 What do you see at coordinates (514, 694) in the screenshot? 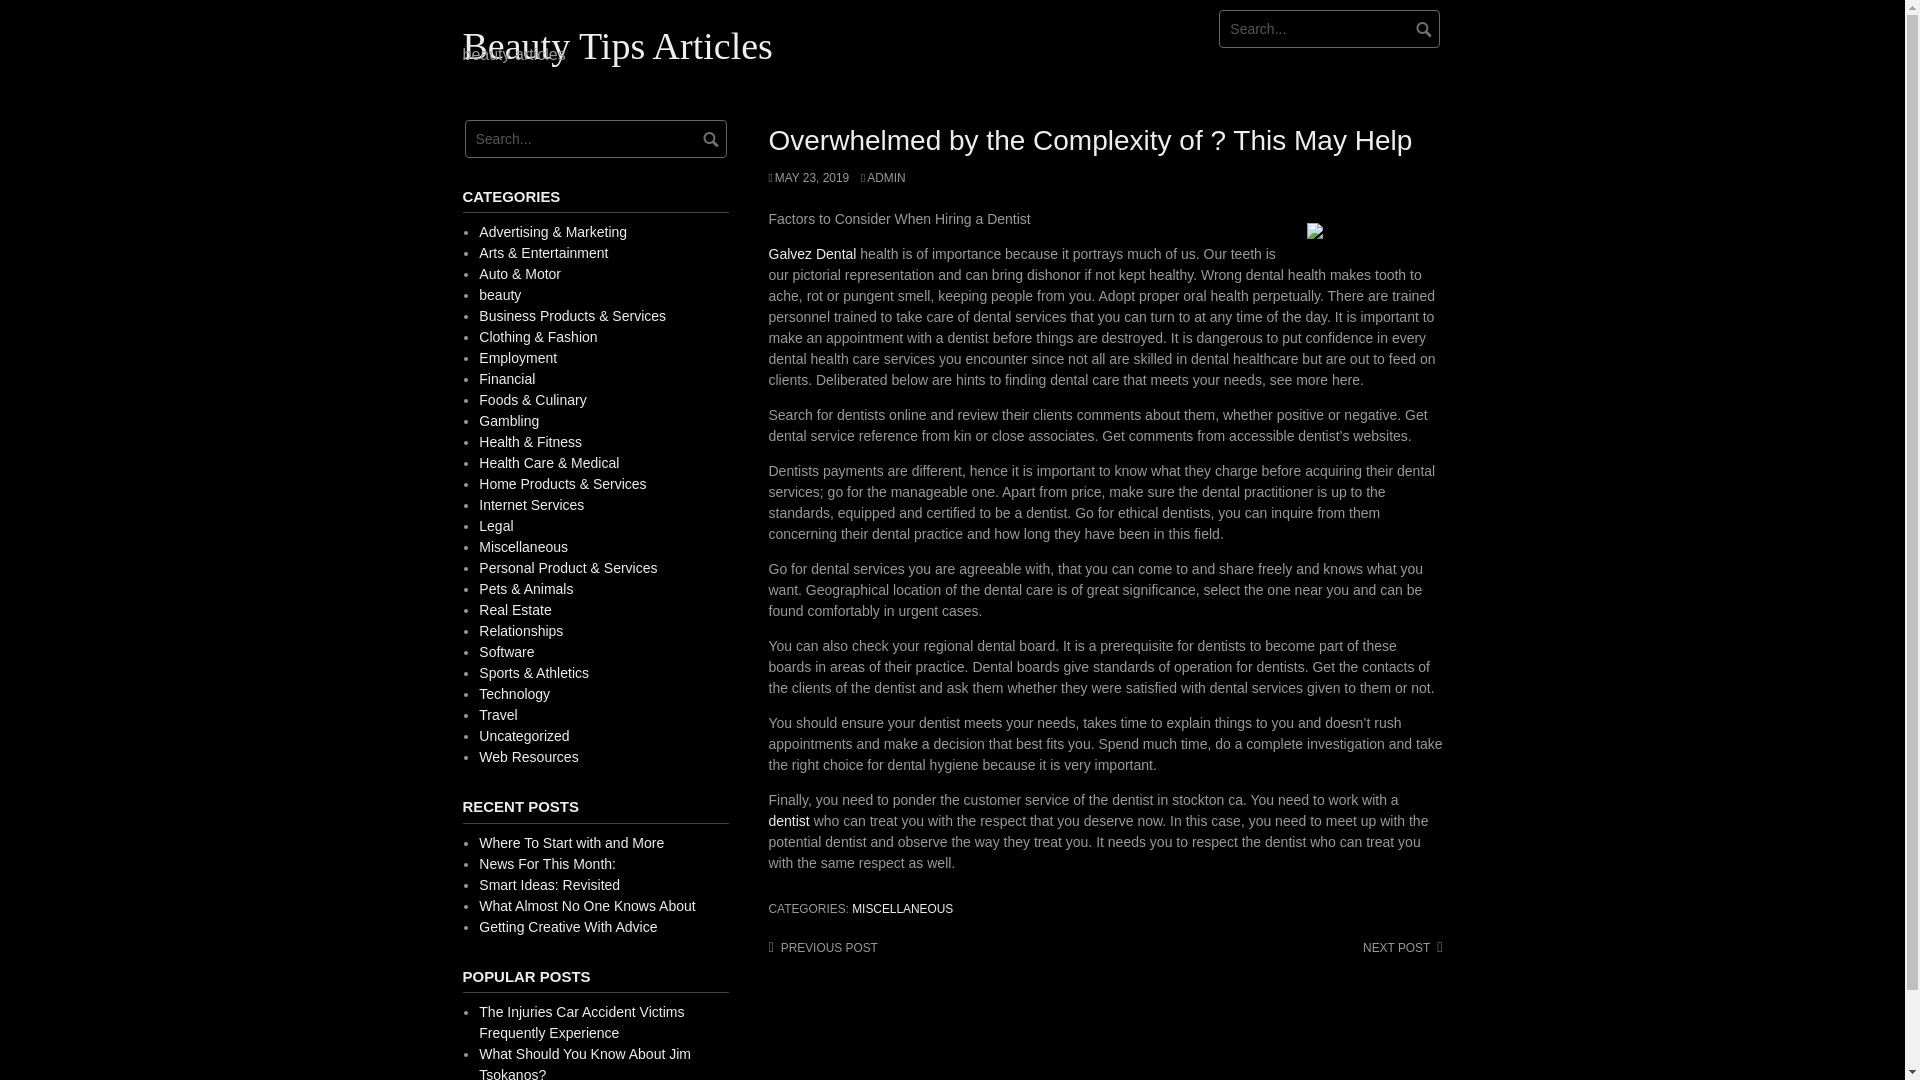
I see `Technology` at bounding box center [514, 694].